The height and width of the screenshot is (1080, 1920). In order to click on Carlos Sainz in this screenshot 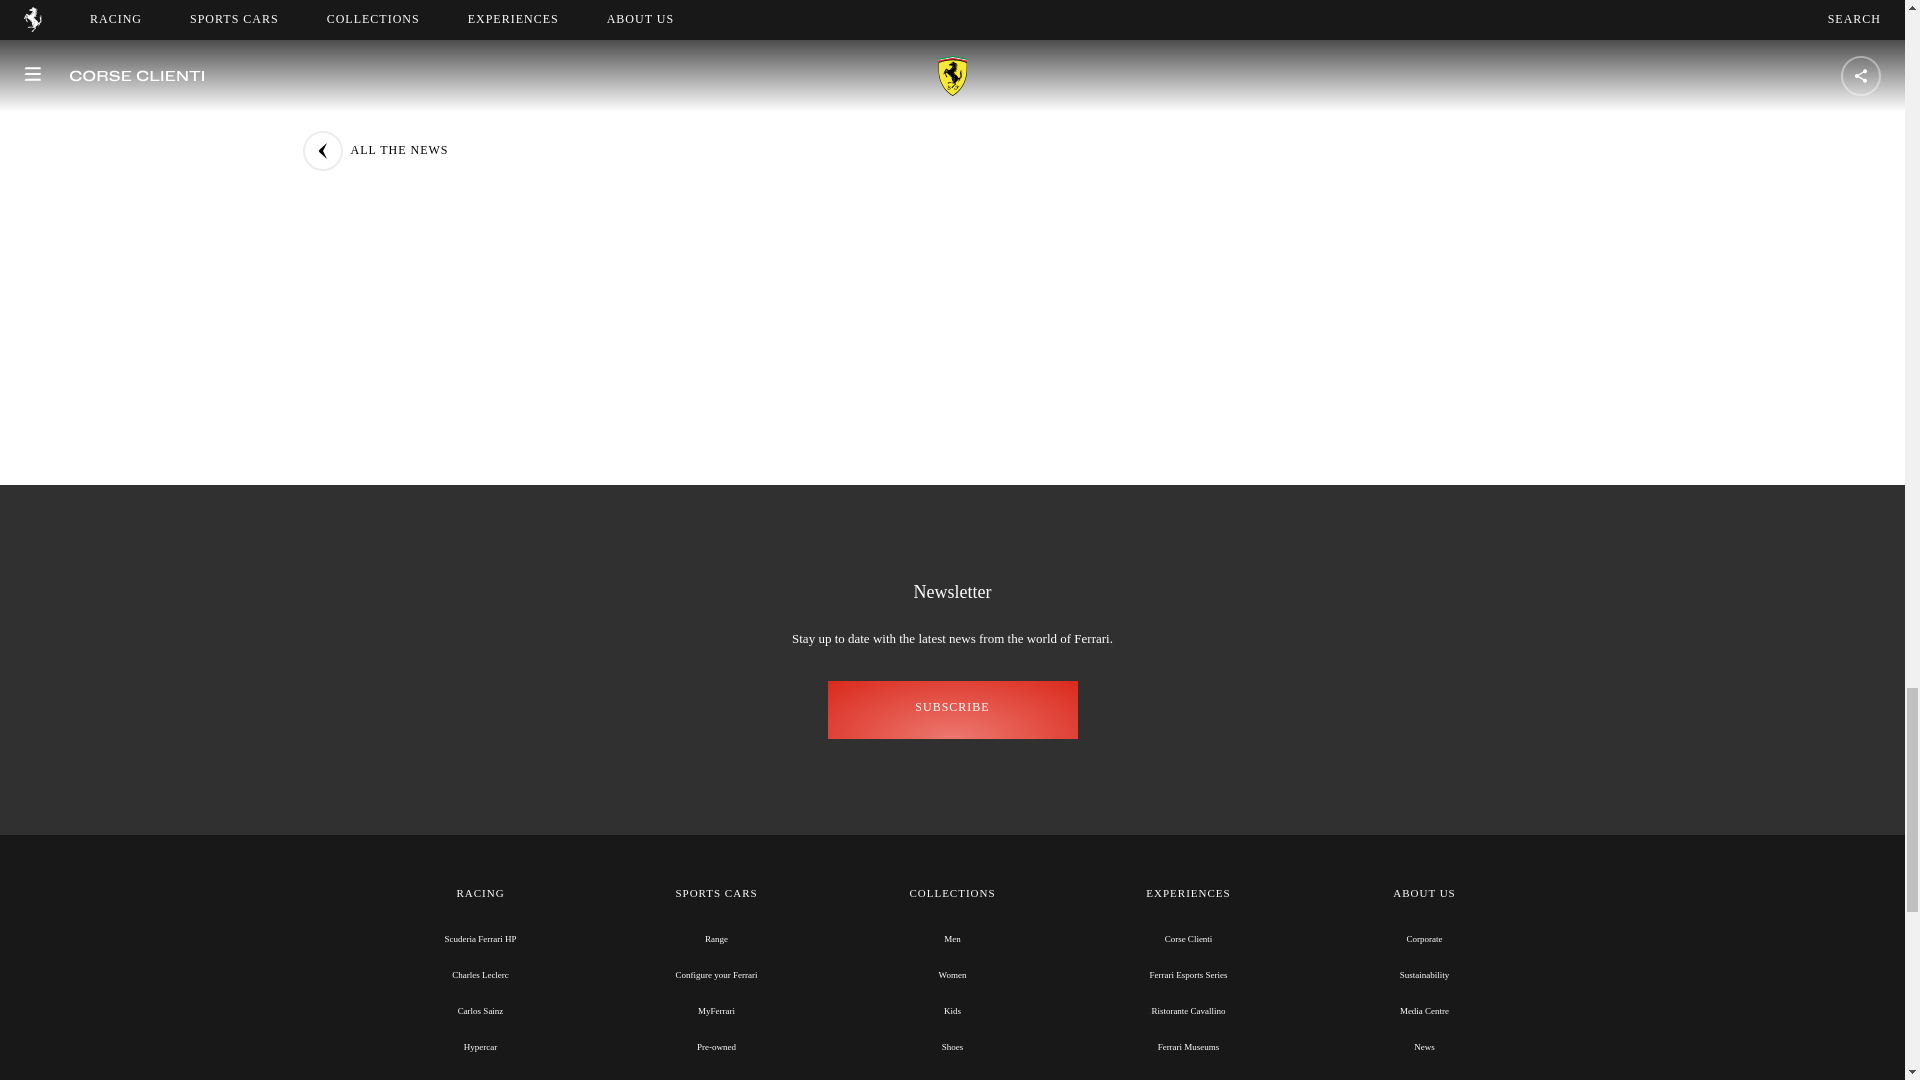, I will do `click(480, 1010)`.